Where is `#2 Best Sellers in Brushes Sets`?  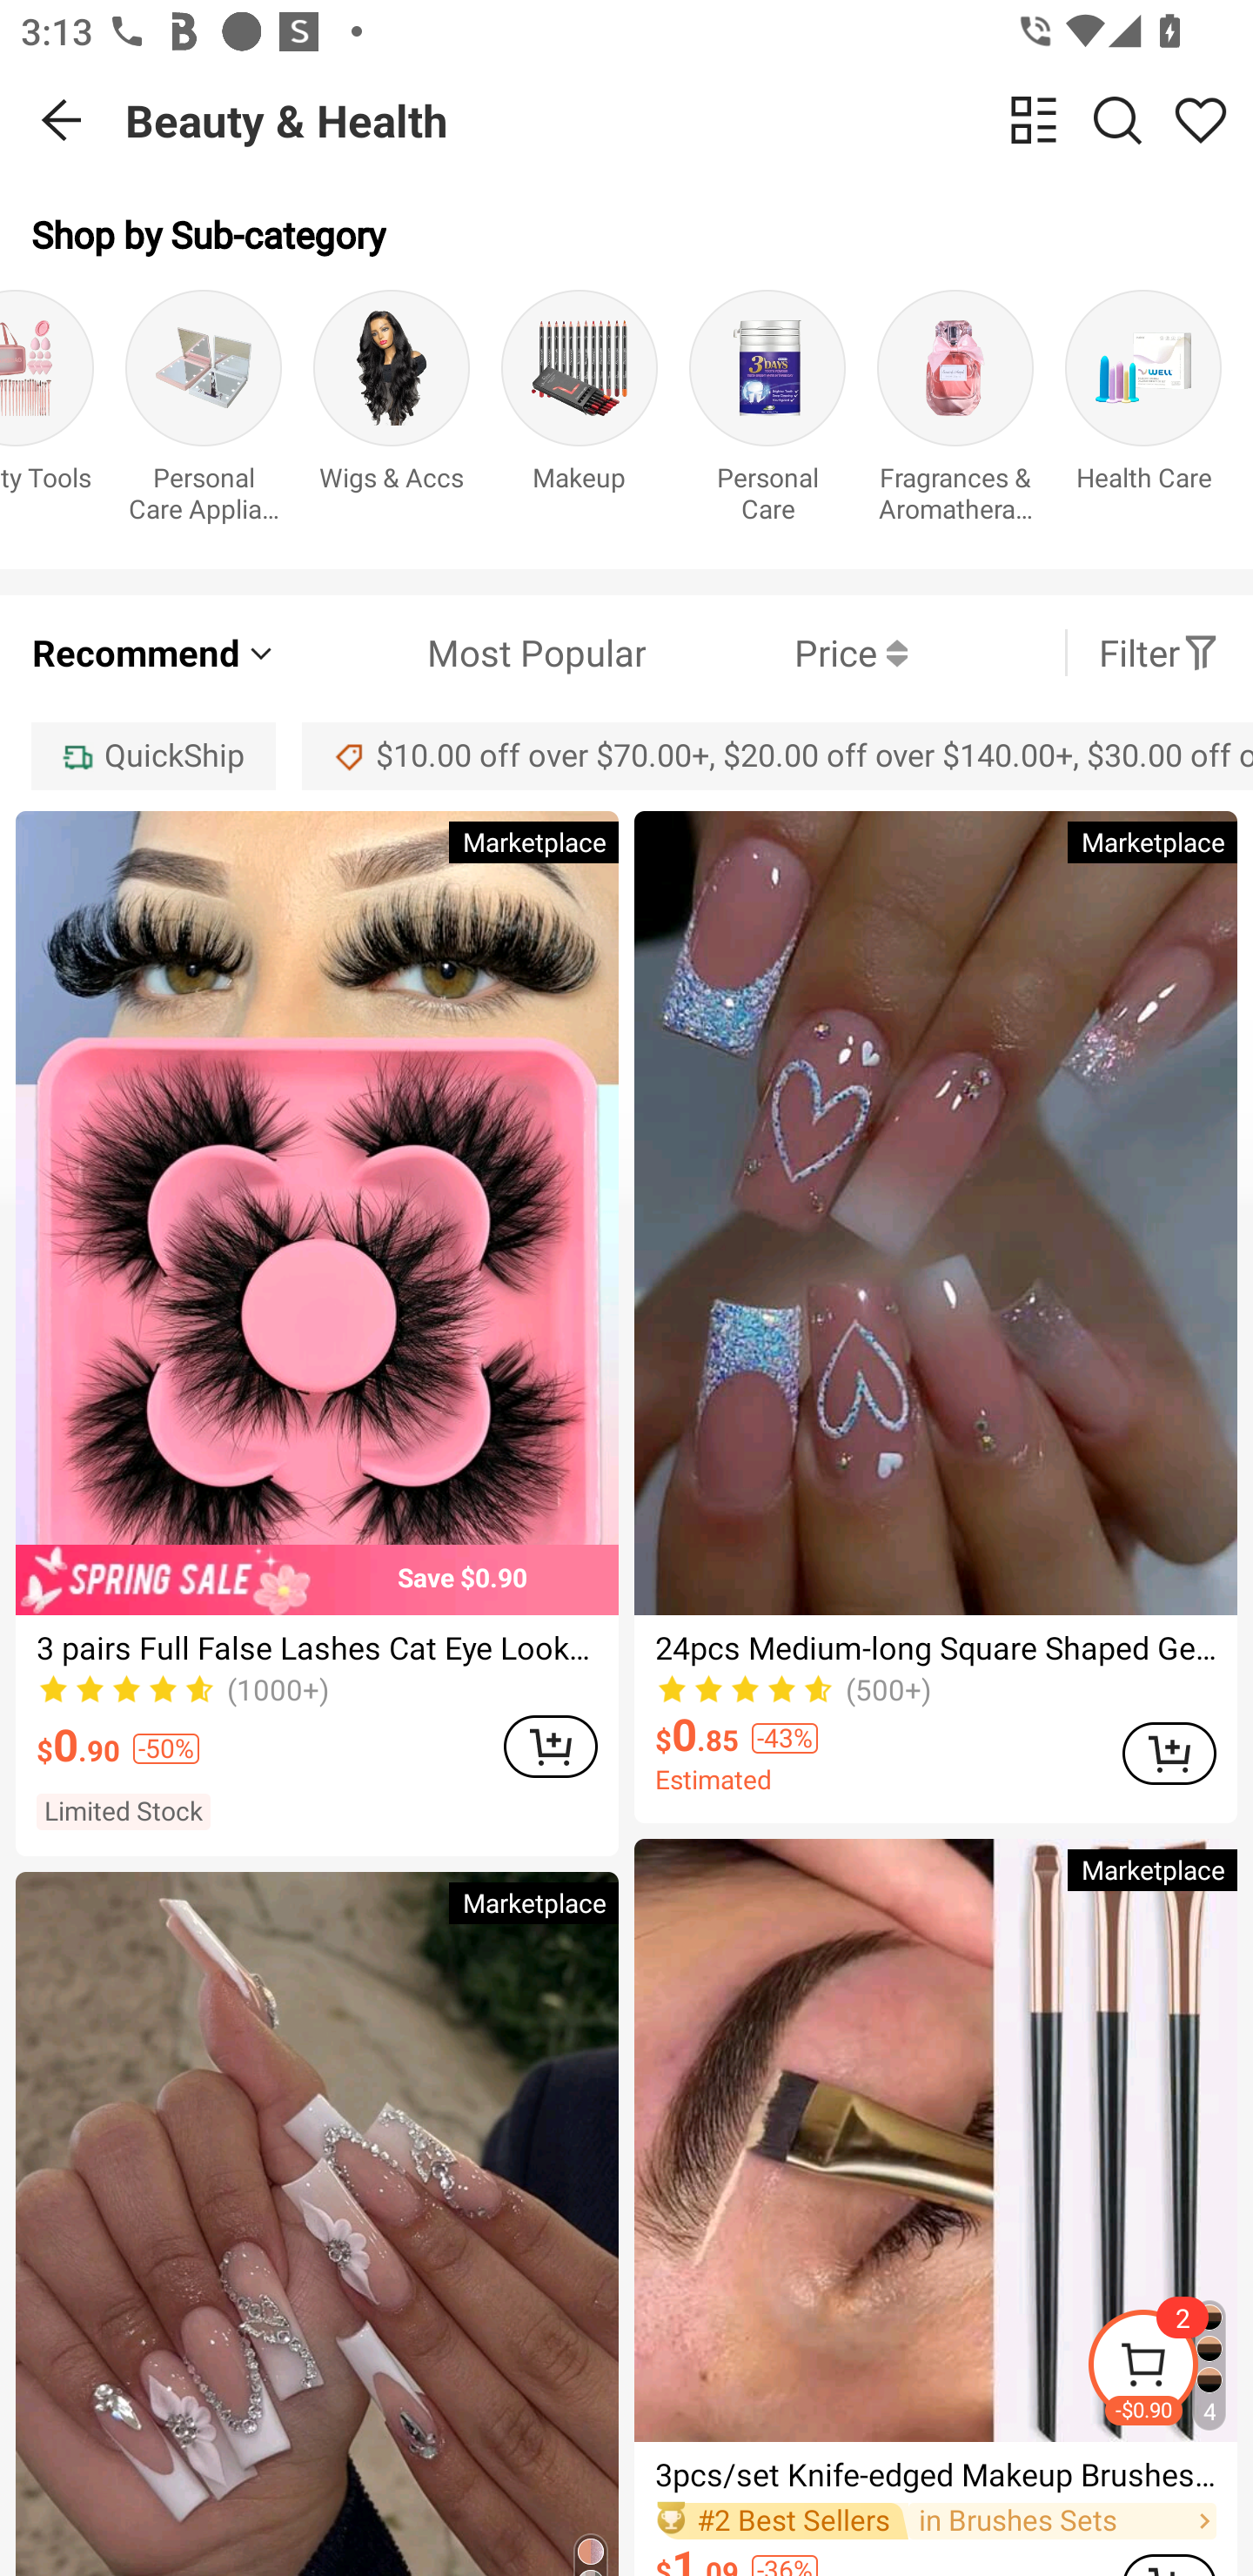
#2 Best Sellers in Brushes Sets is located at coordinates (936, 2522).